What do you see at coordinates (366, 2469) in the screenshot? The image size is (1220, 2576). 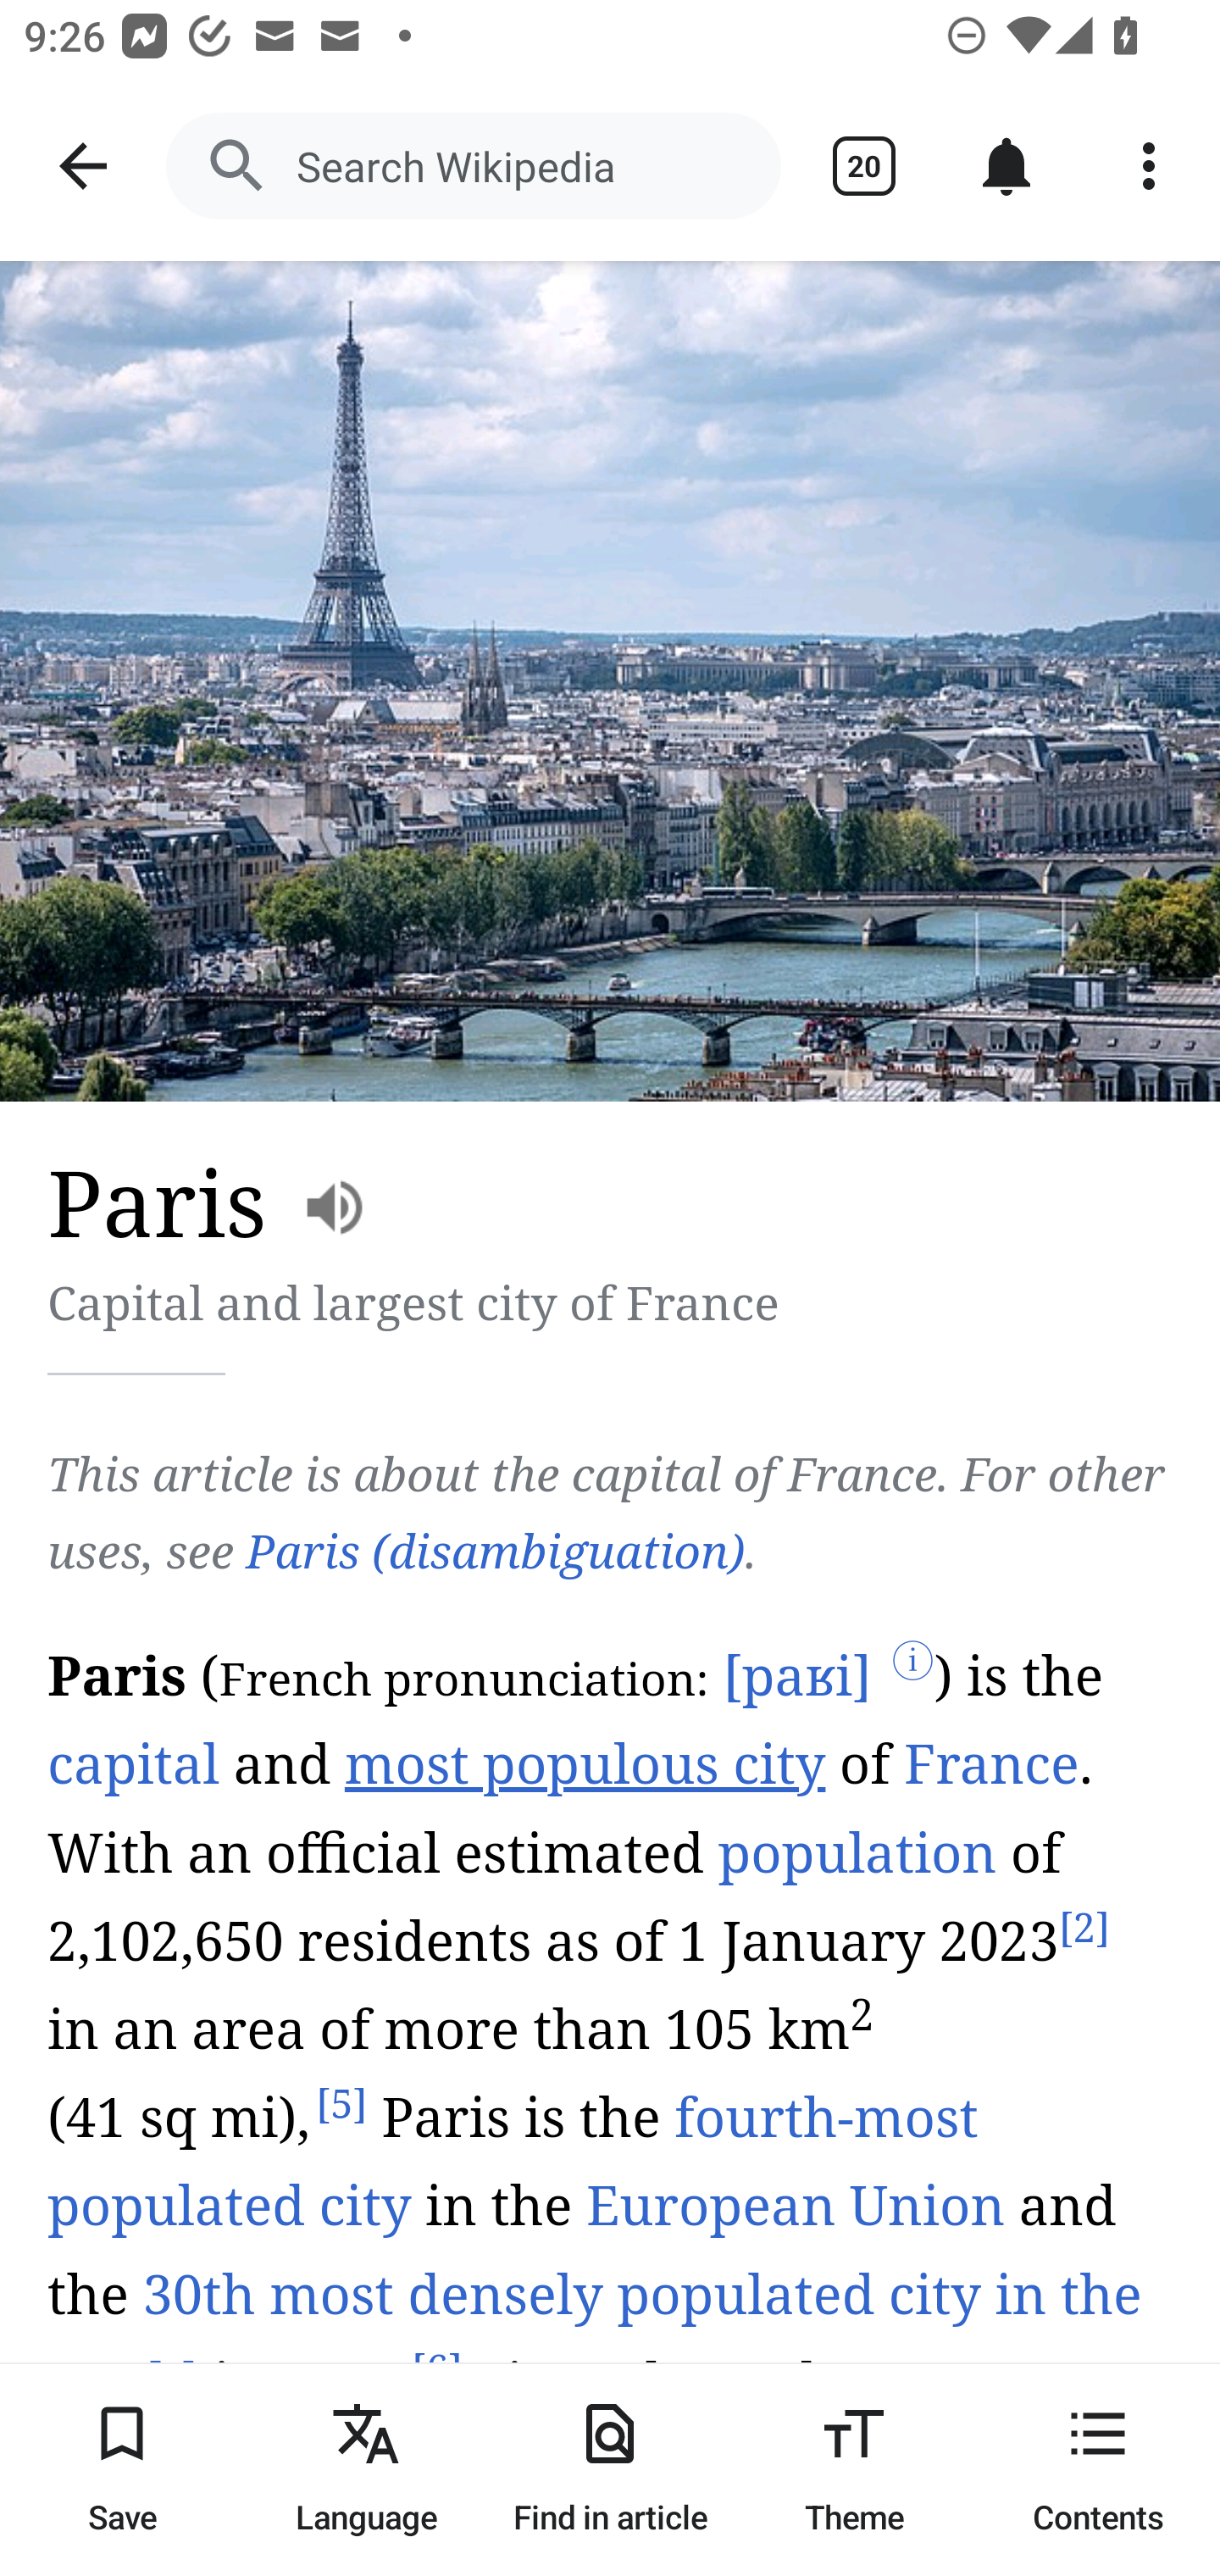 I see `Language` at bounding box center [366, 2469].